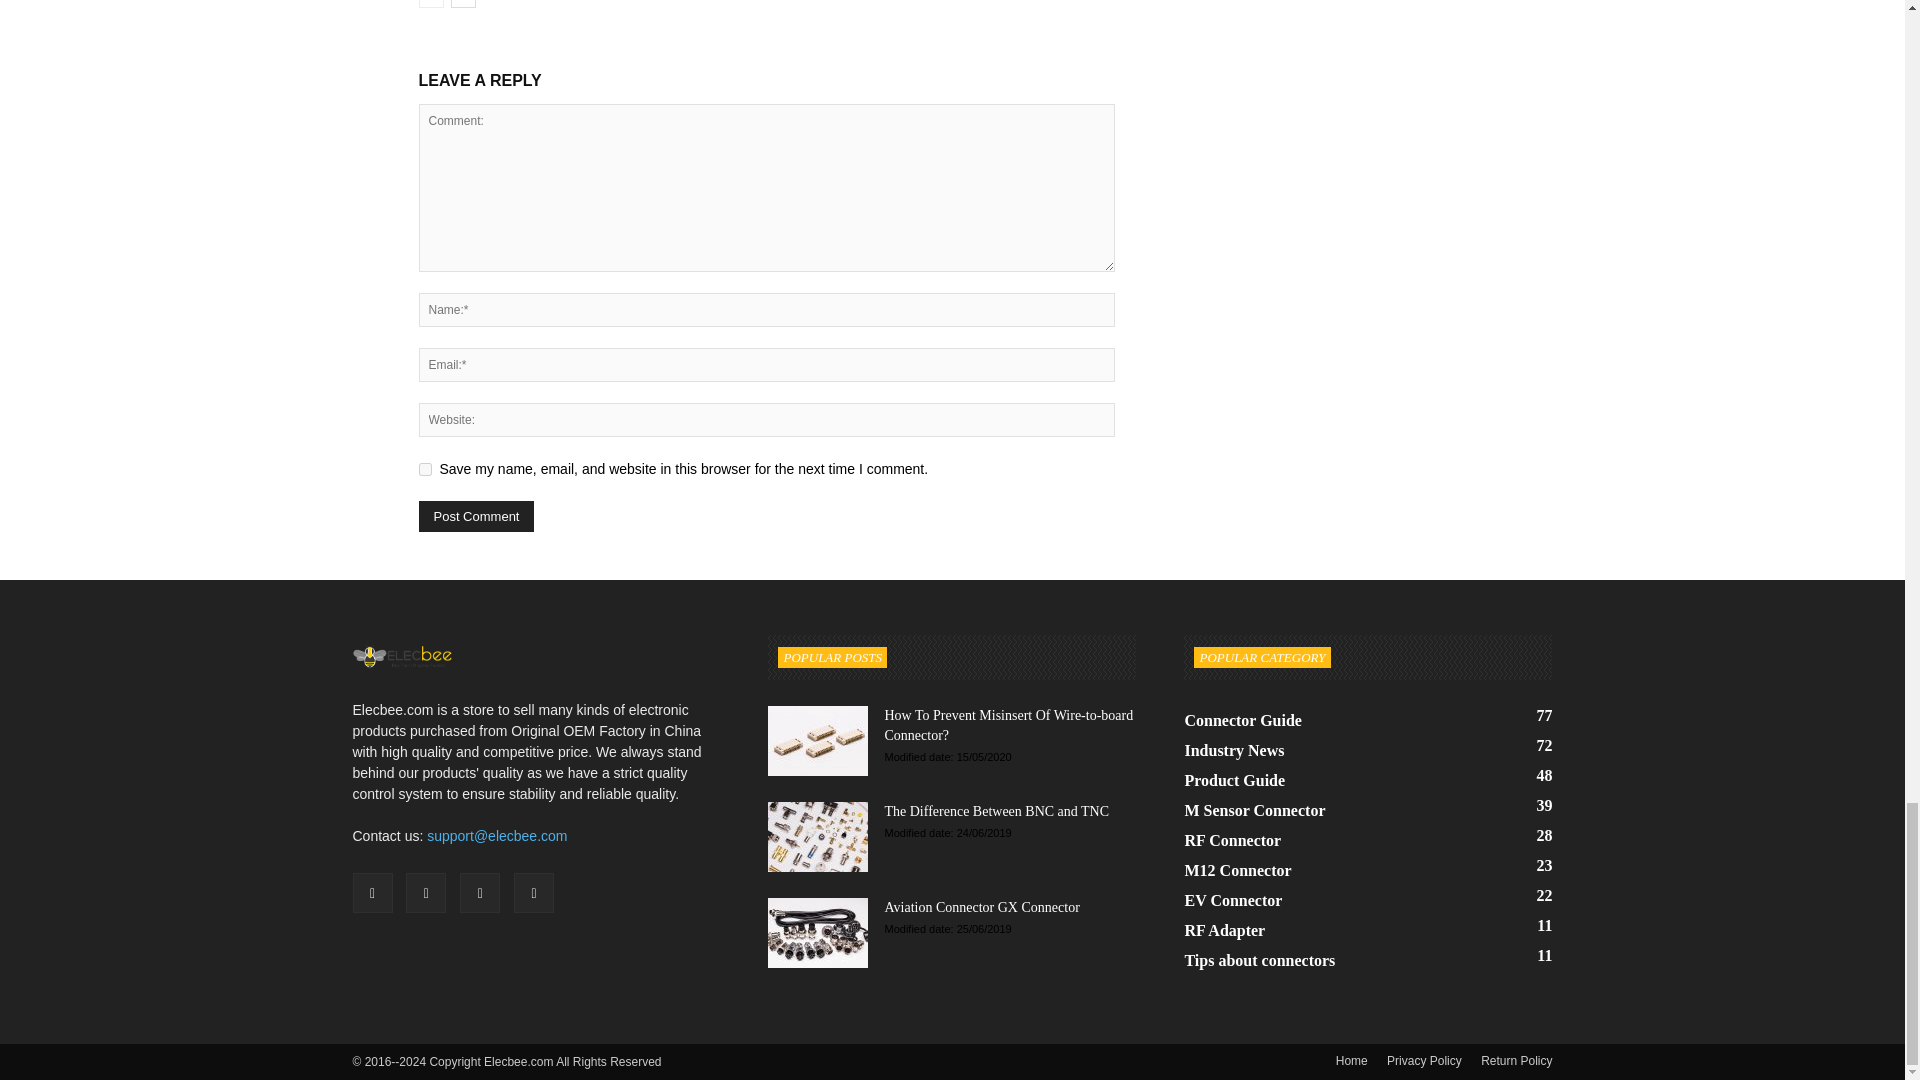 This screenshot has width=1920, height=1080. What do you see at coordinates (476, 516) in the screenshot?
I see `Post Comment` at bounding box center [476, 516].